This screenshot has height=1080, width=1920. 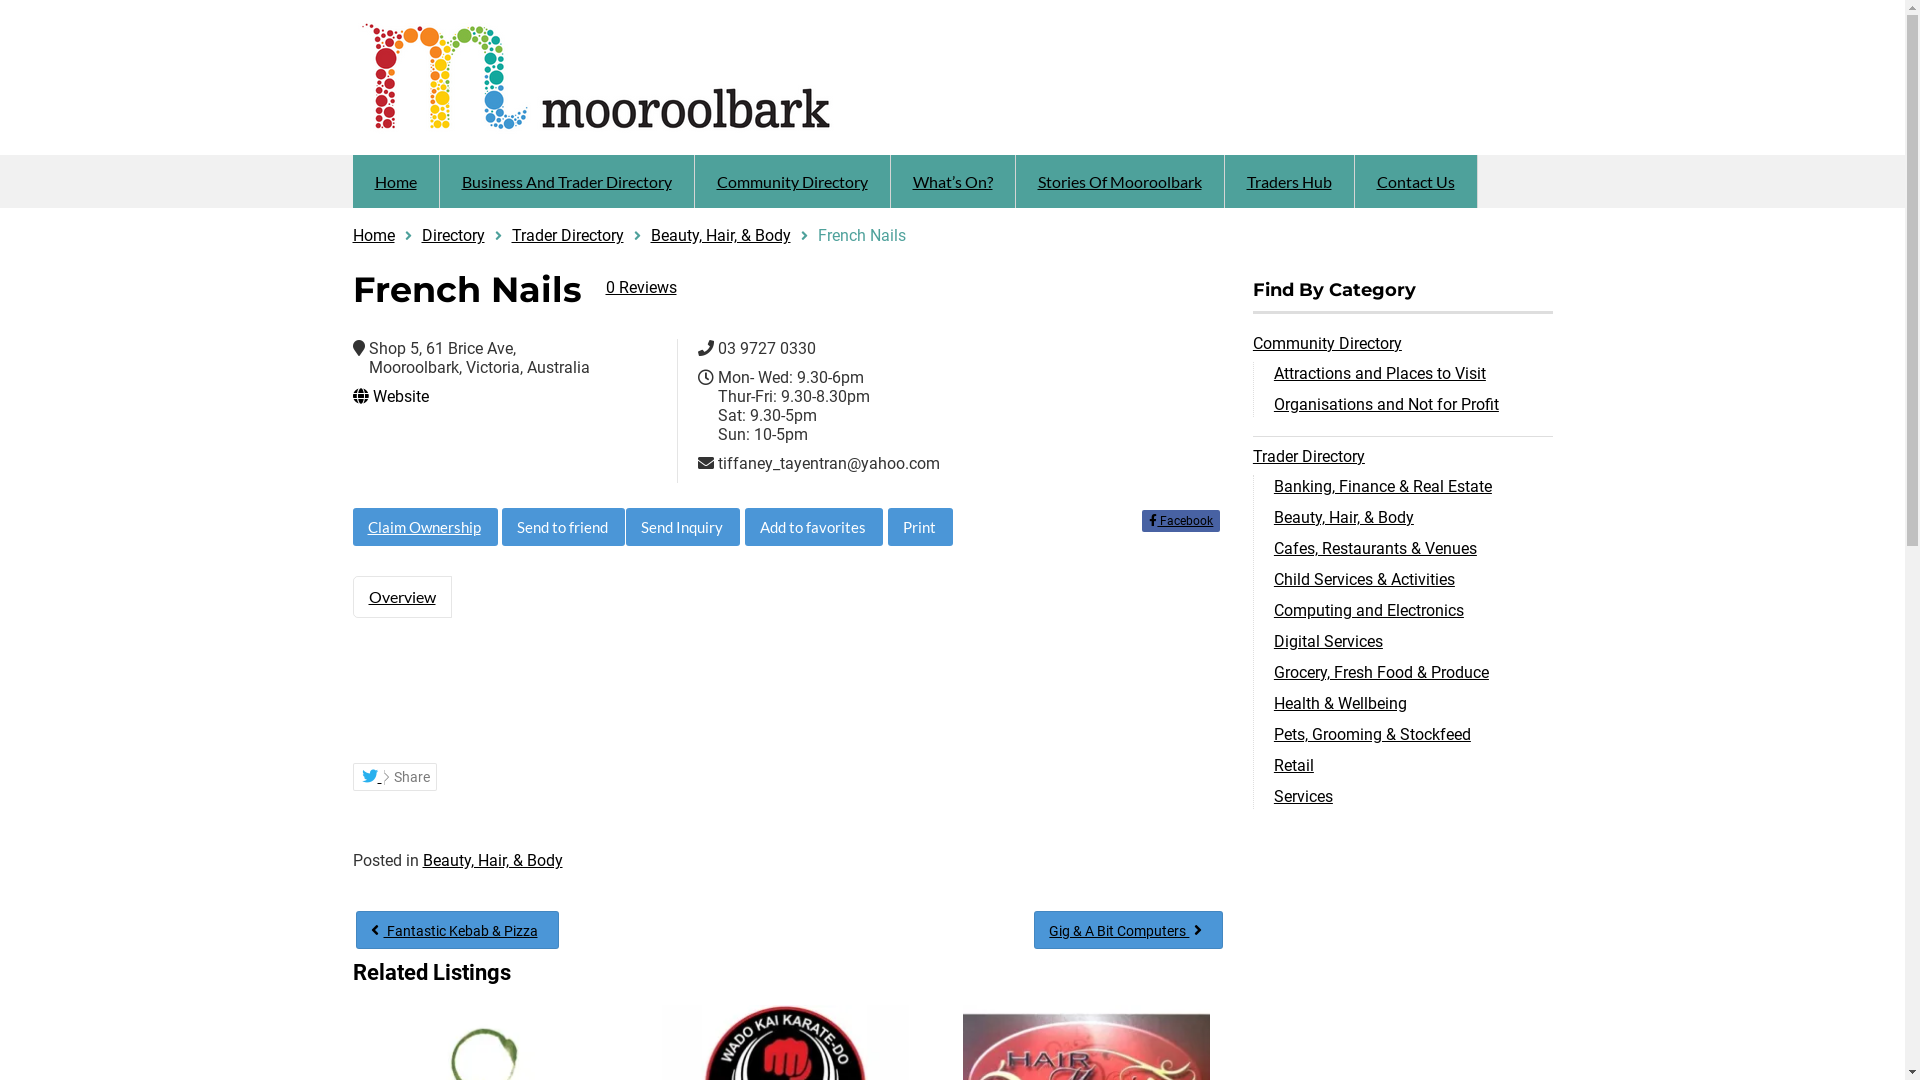 I want to click on Beauty, Hair, & Body, so click(x=720, y=236).